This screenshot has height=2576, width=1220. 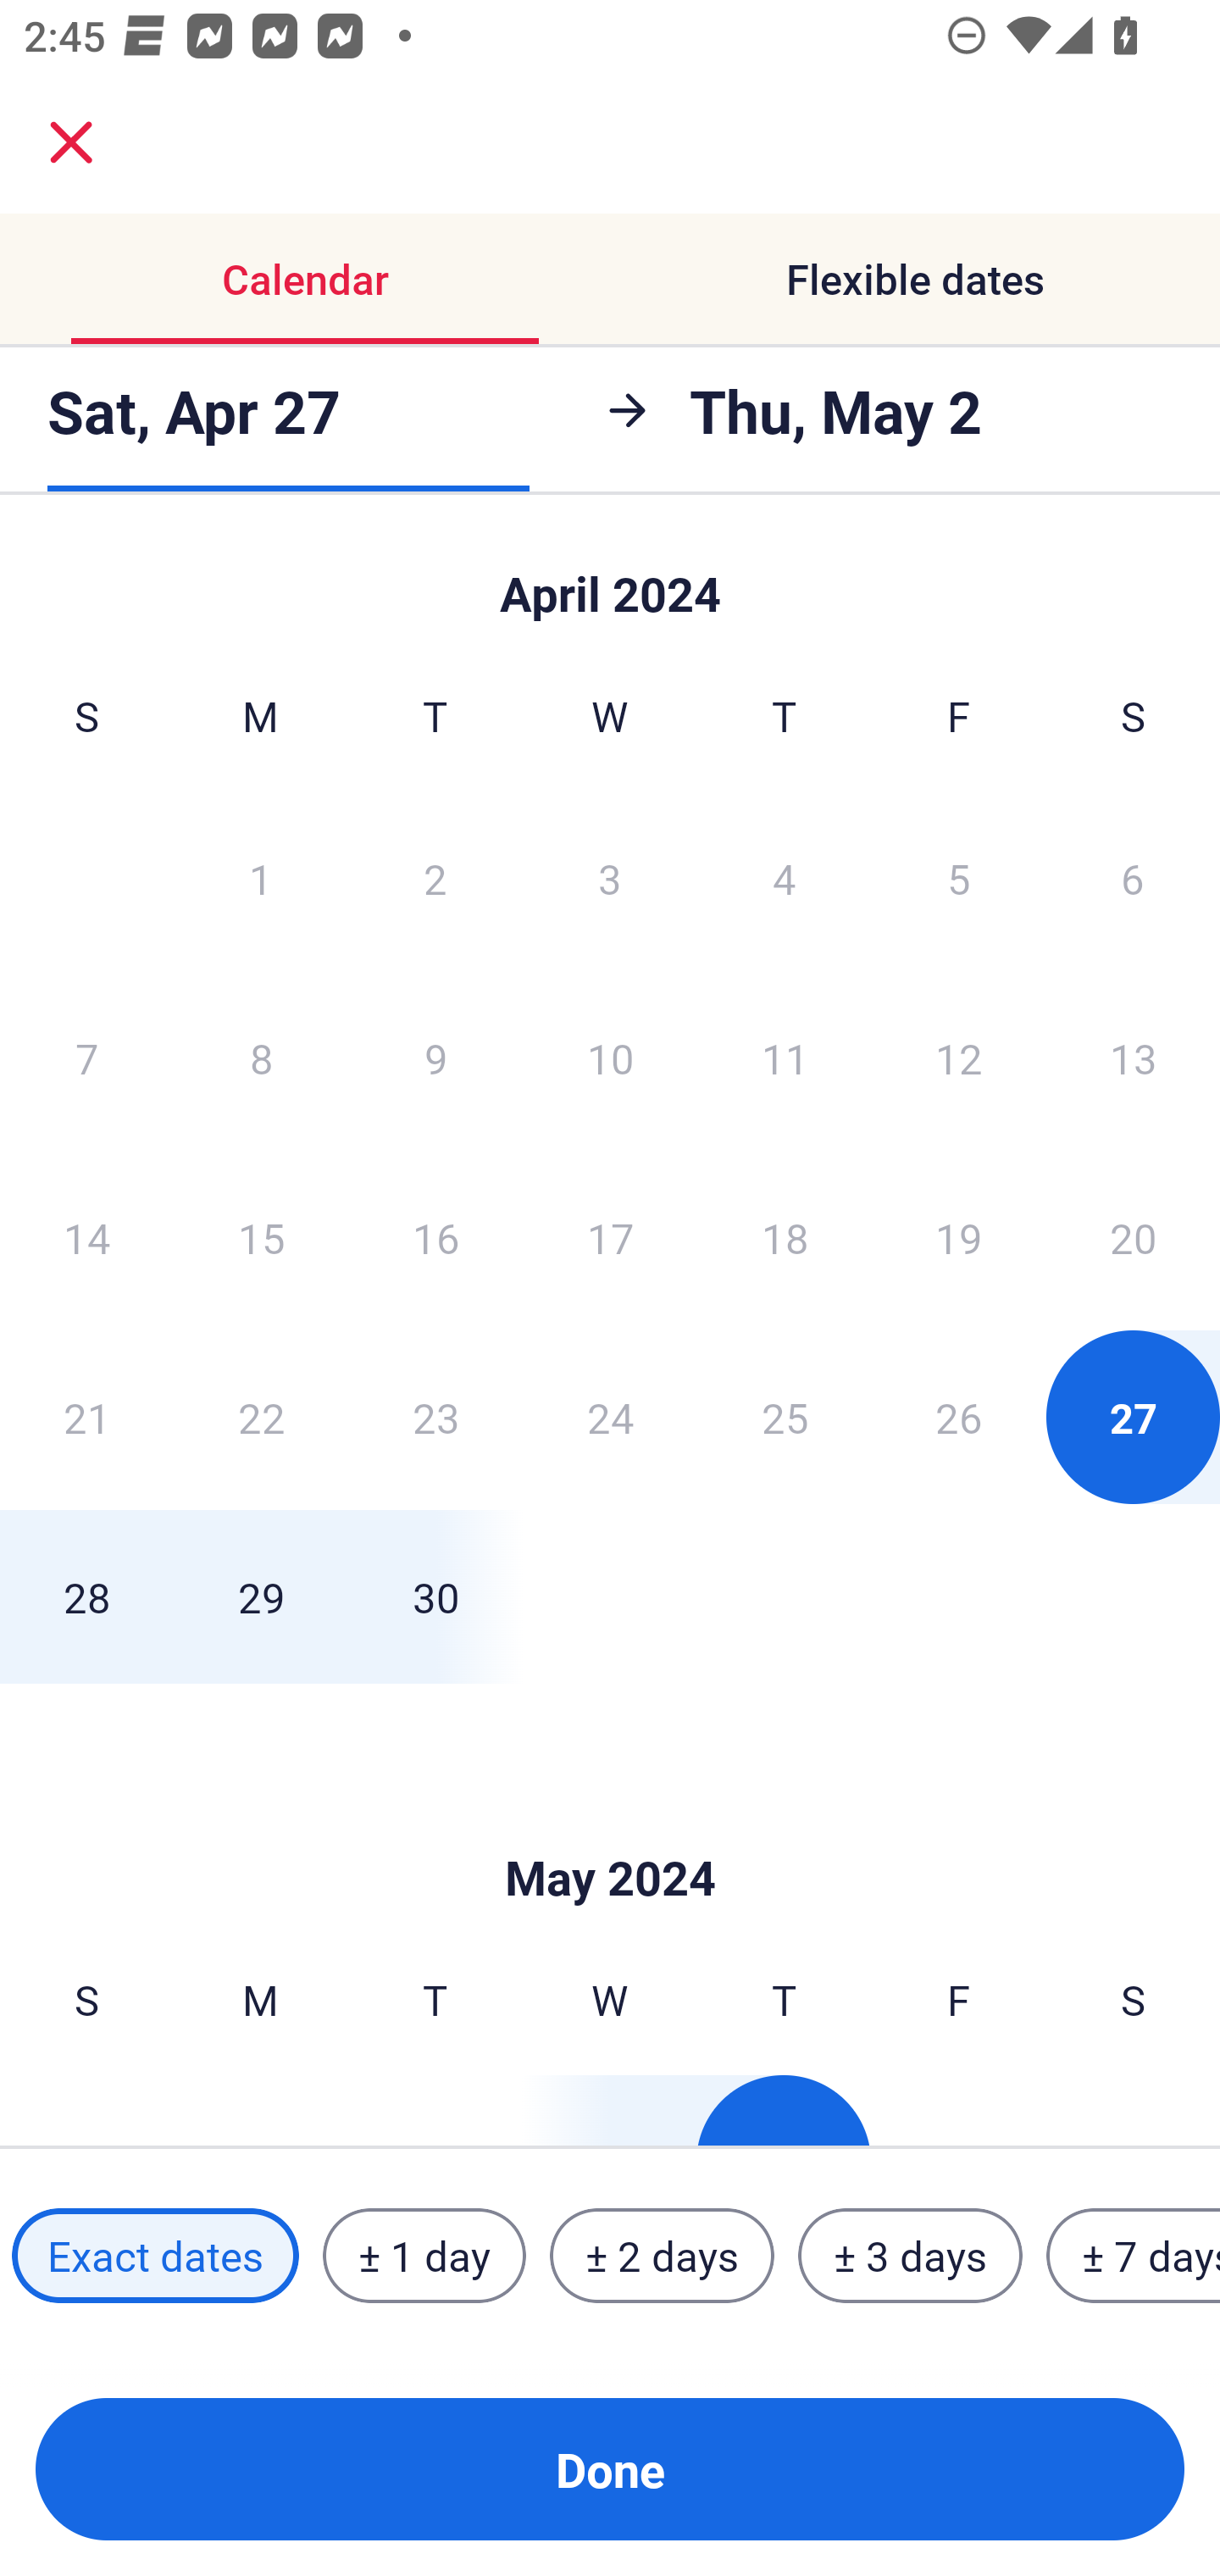 I want to click on 5 Friday, April 5, 2024, so click(x=959, y=878).